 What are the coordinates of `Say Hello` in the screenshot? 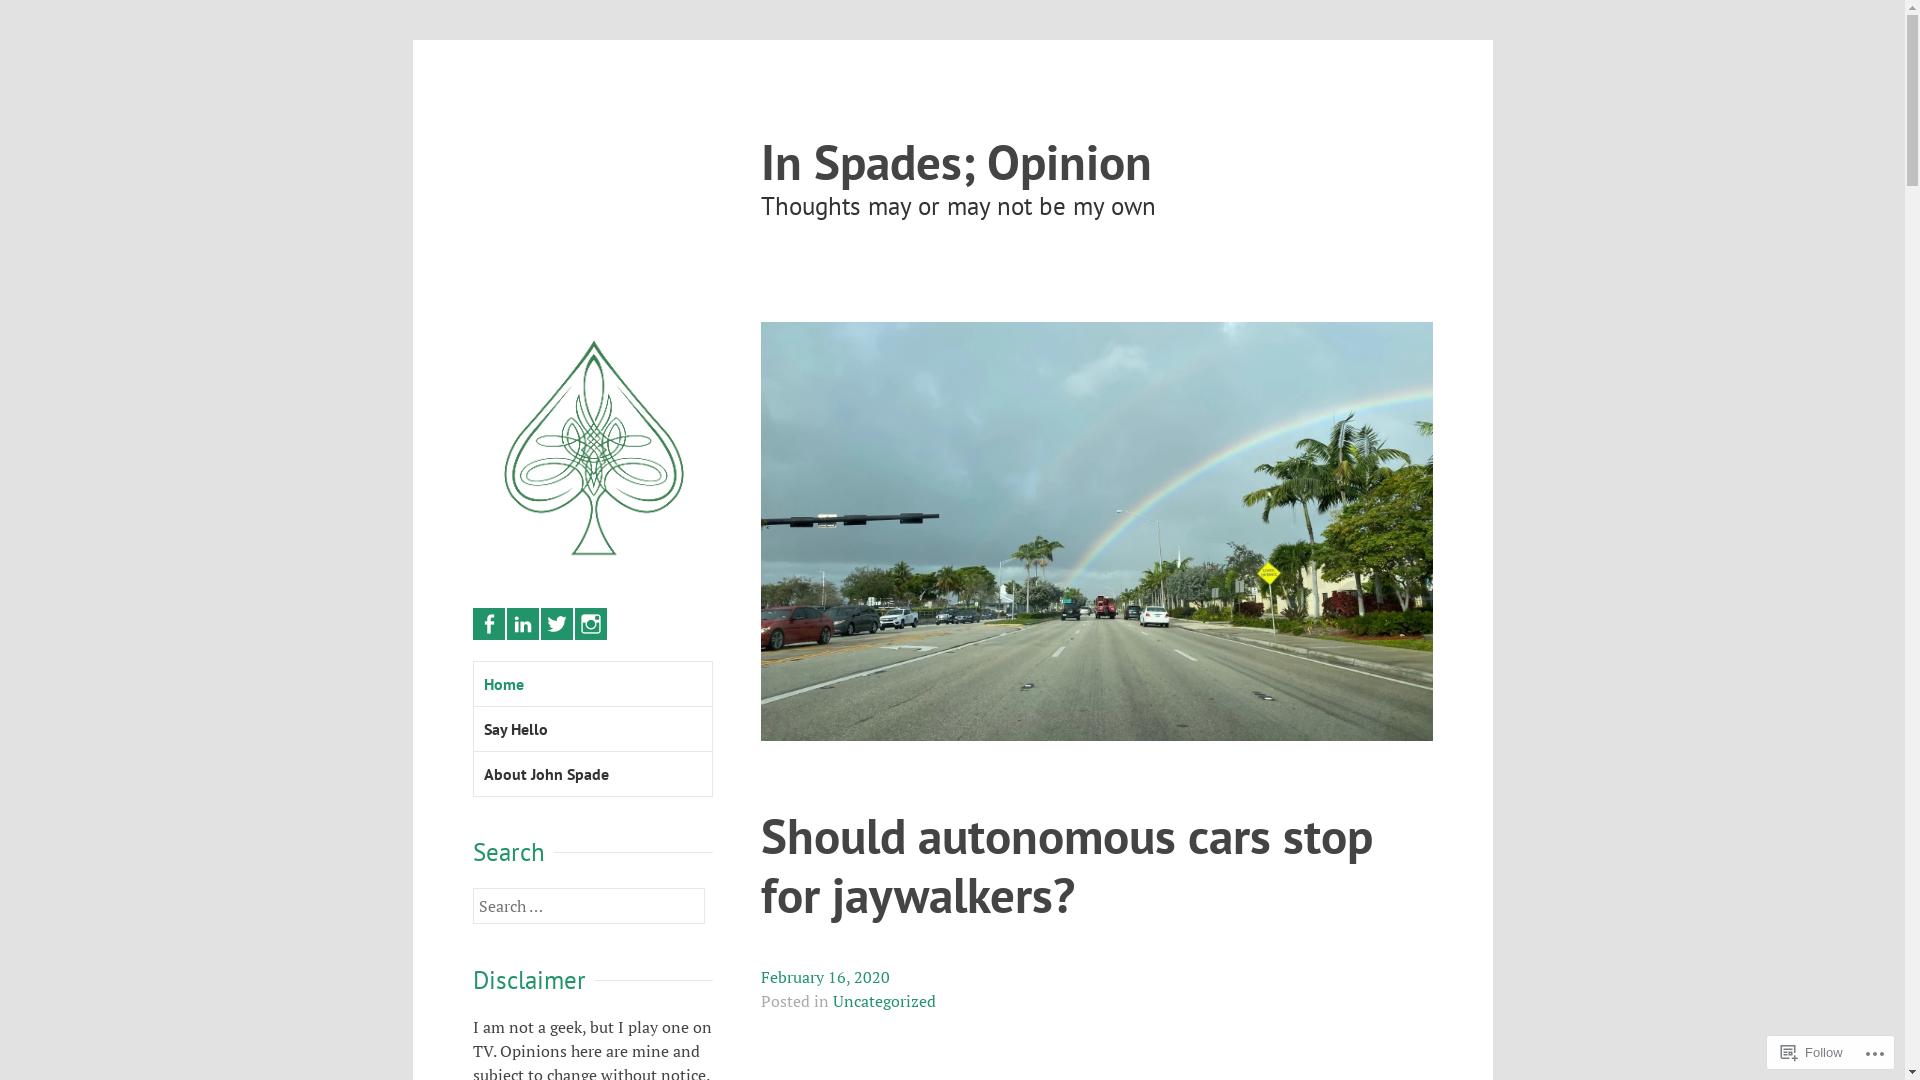 It's located at (593, 730).